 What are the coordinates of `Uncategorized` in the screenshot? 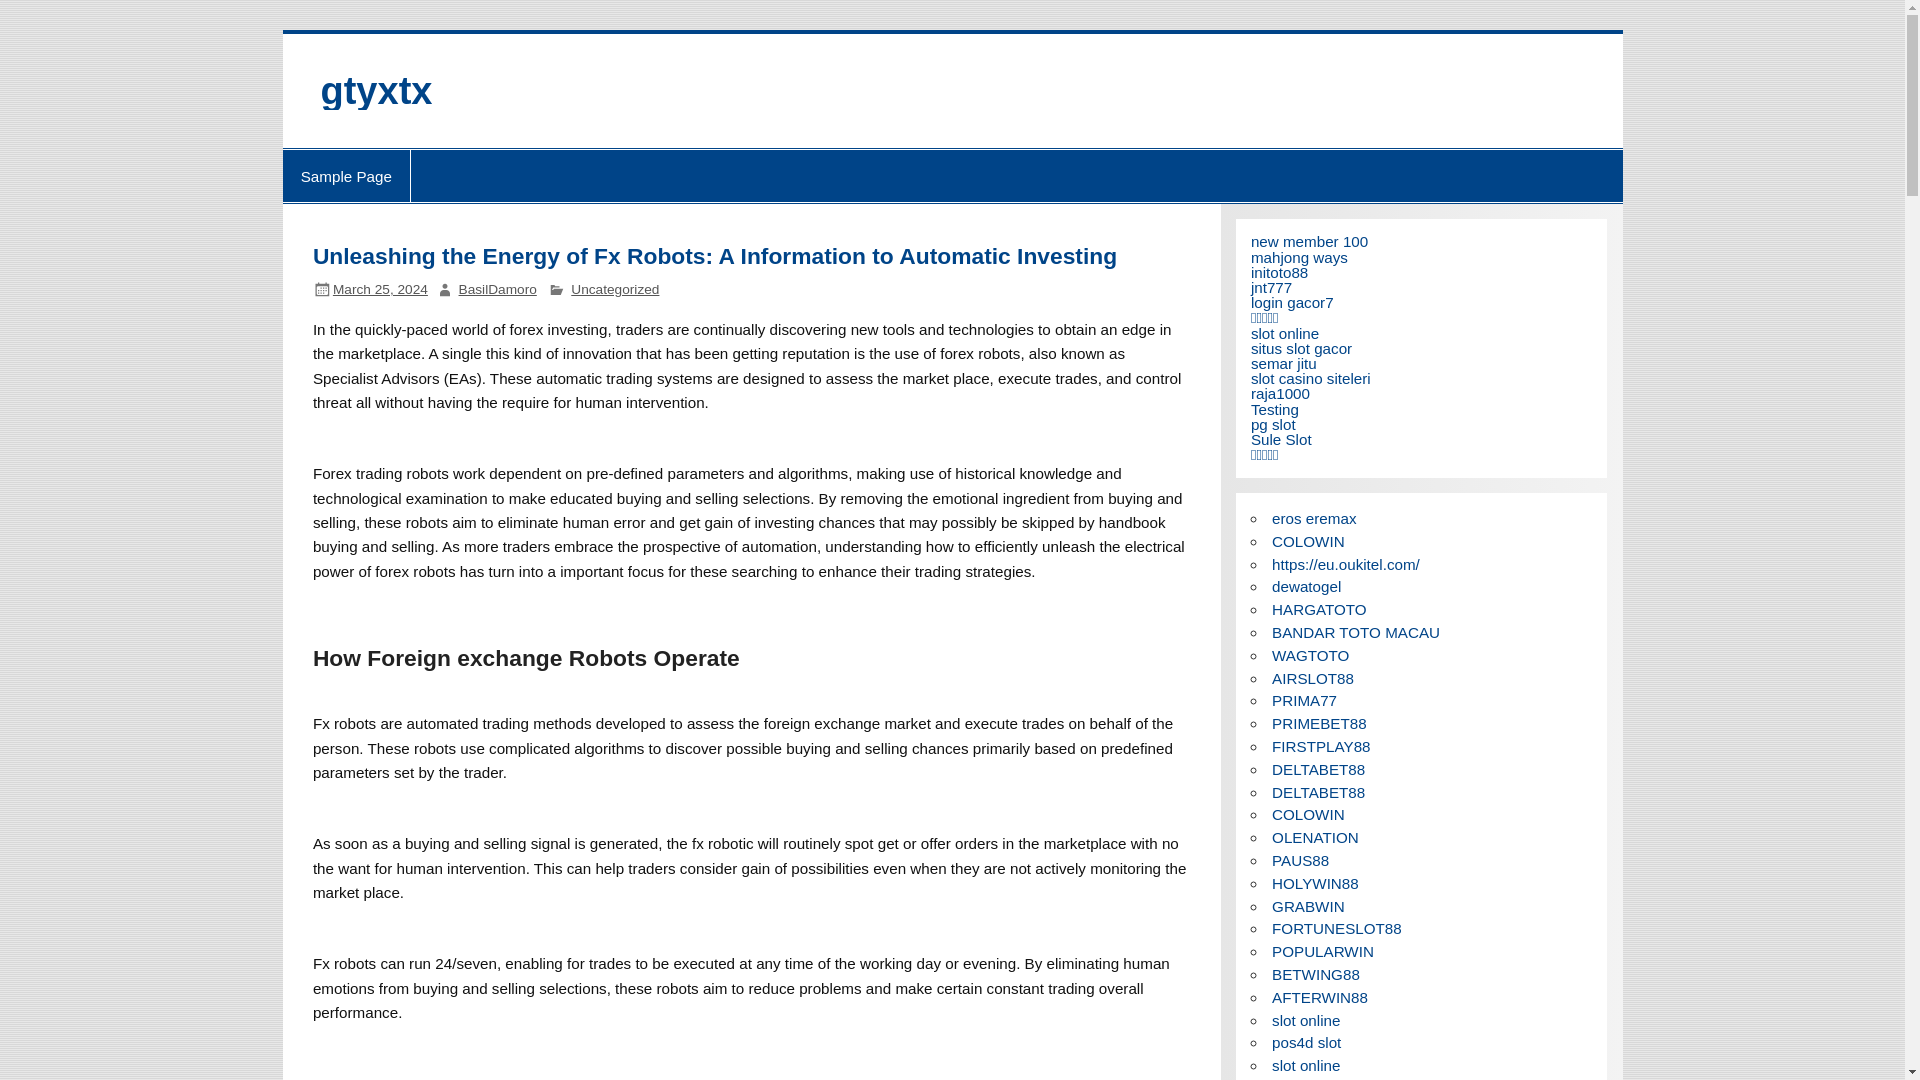 It's located at (614, 289).